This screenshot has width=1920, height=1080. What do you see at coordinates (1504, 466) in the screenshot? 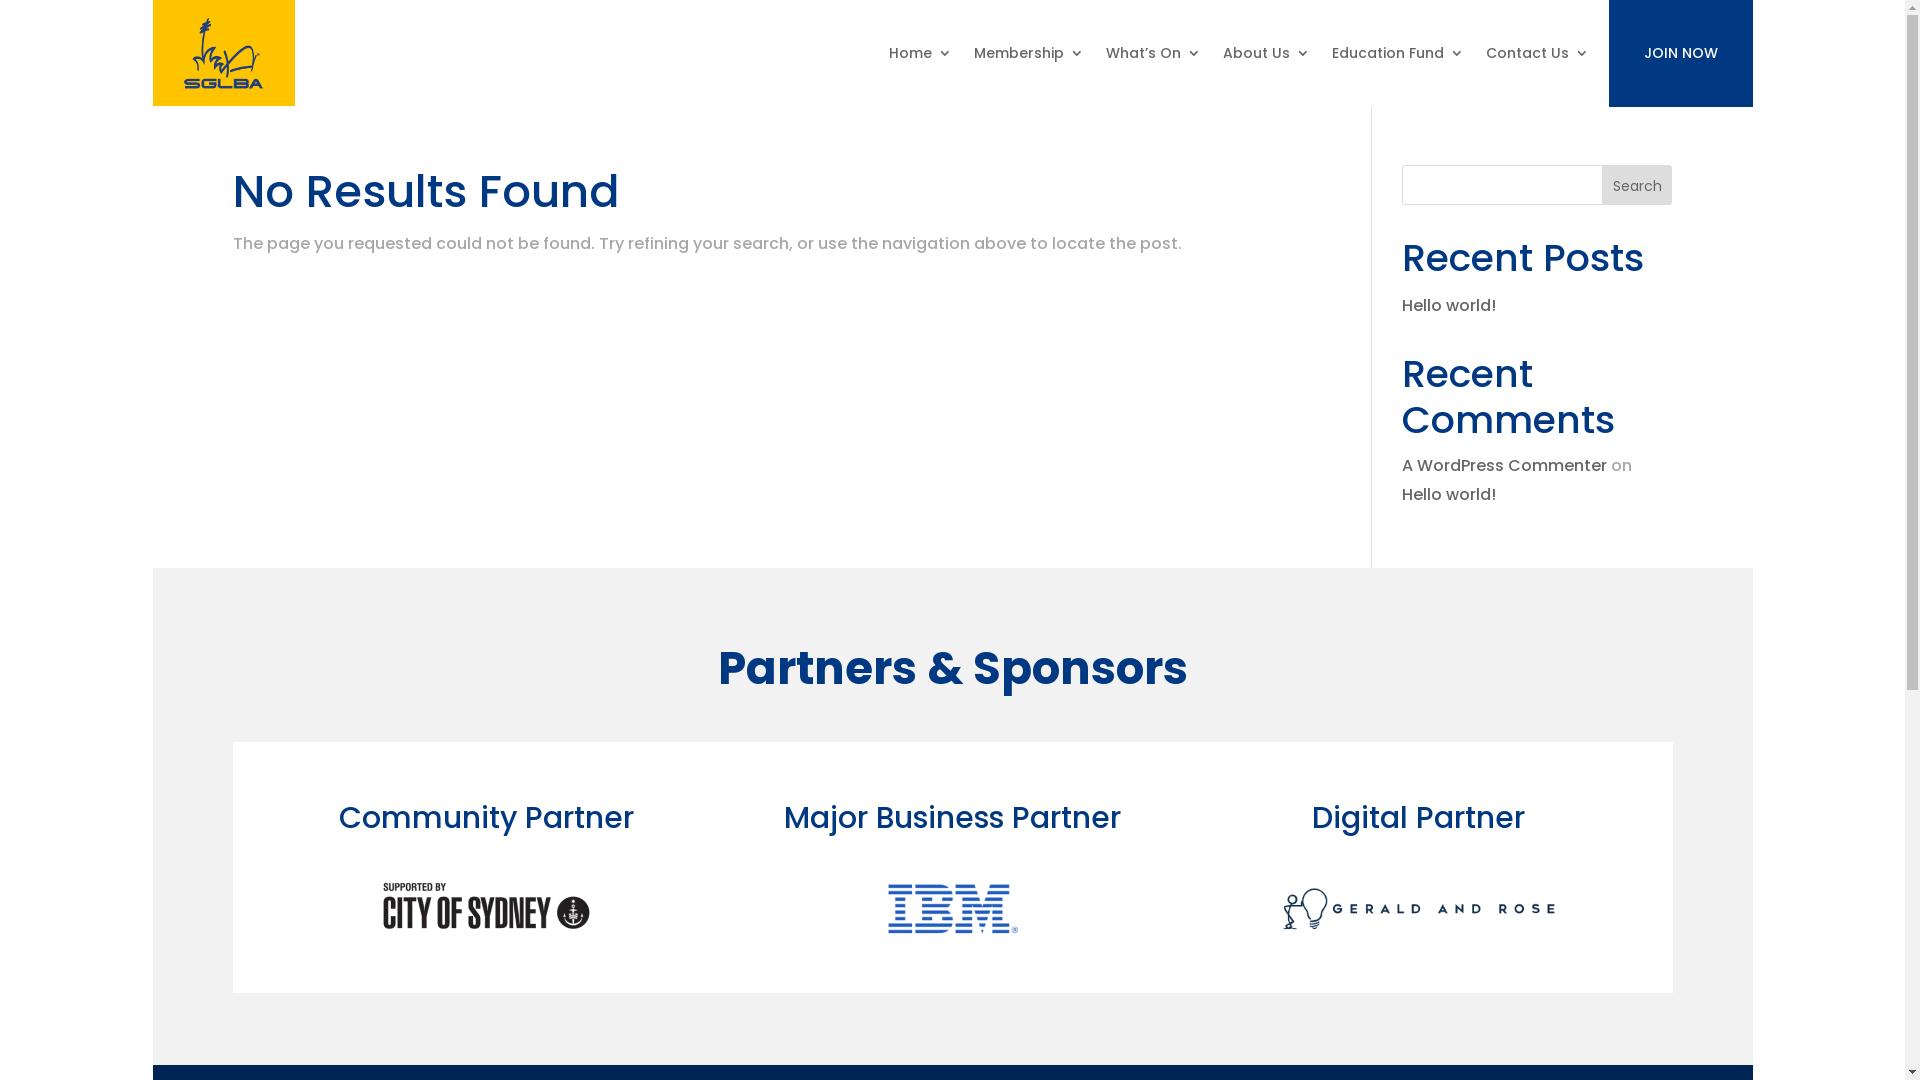
I see `A WordPress Commenter` at bounding box center [1504, 466].